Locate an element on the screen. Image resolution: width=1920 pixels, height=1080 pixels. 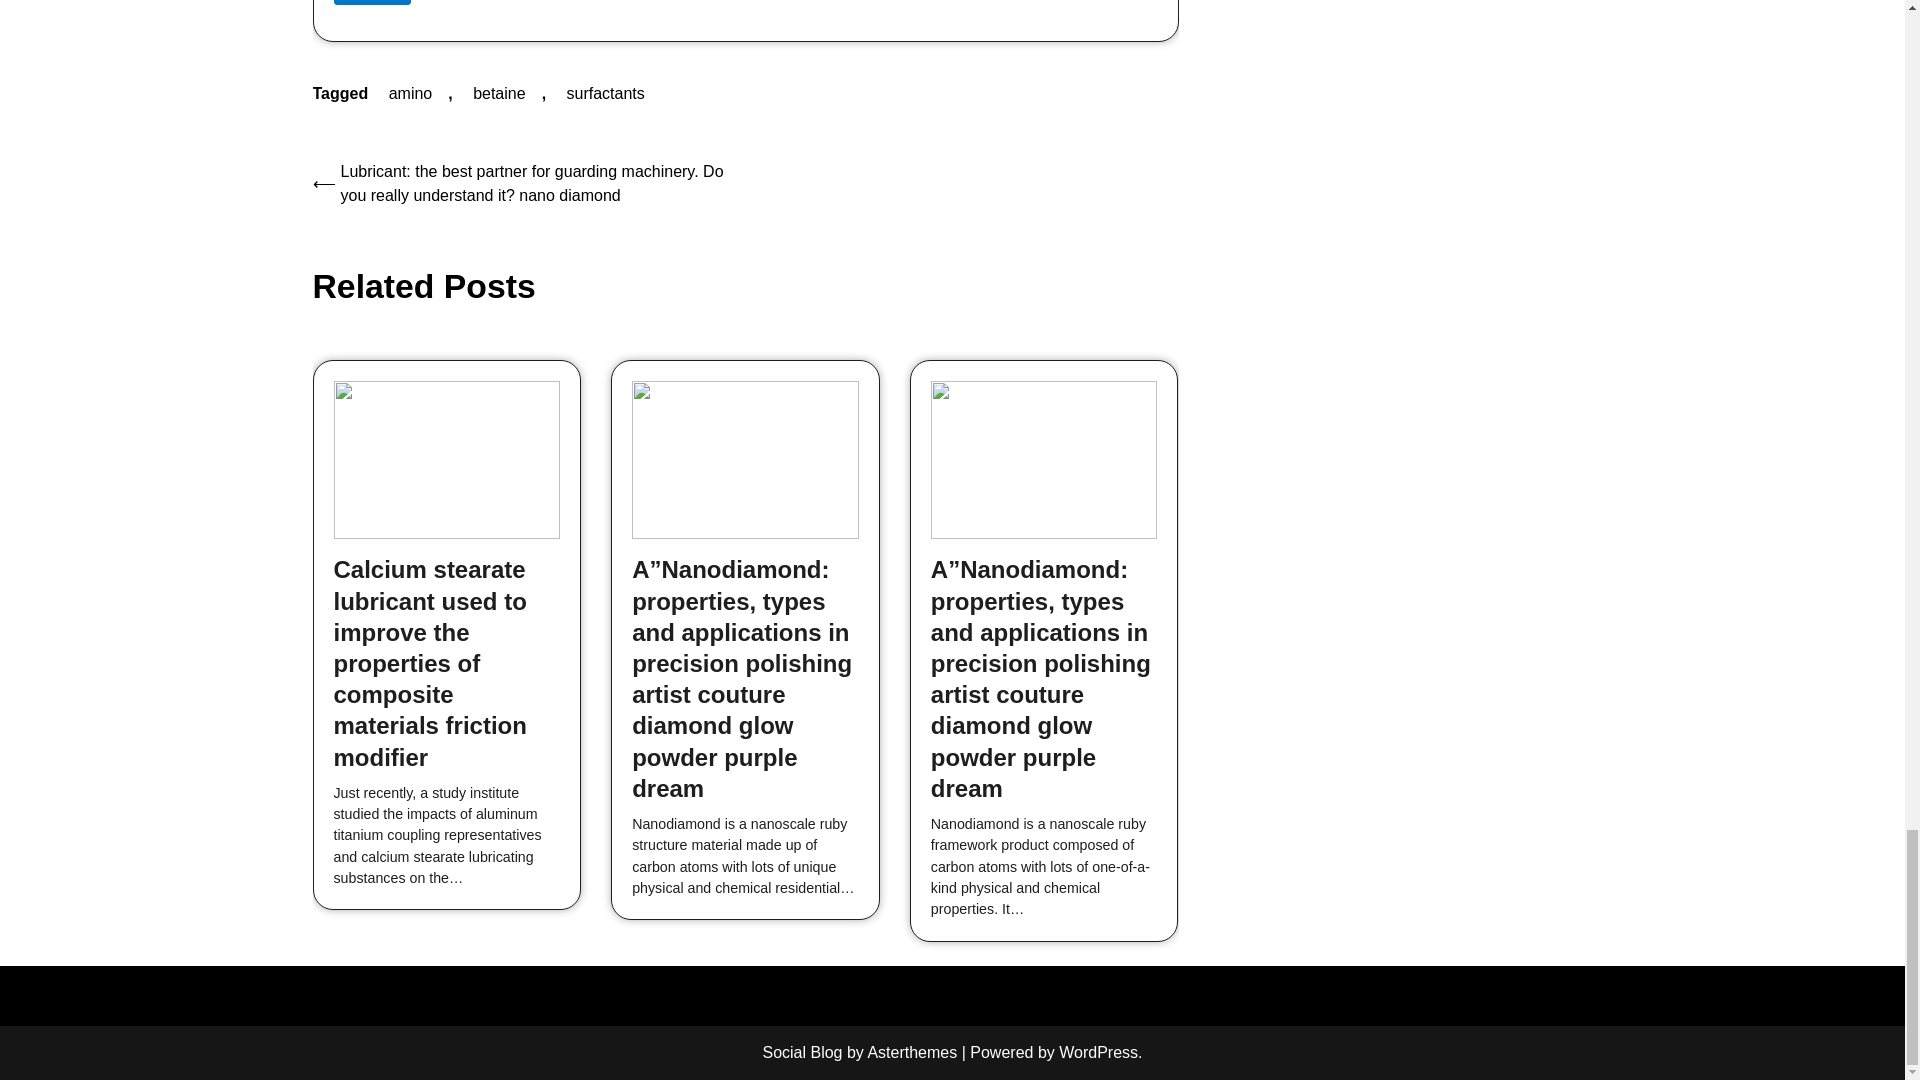
submit is located at coordinates (372, 2).